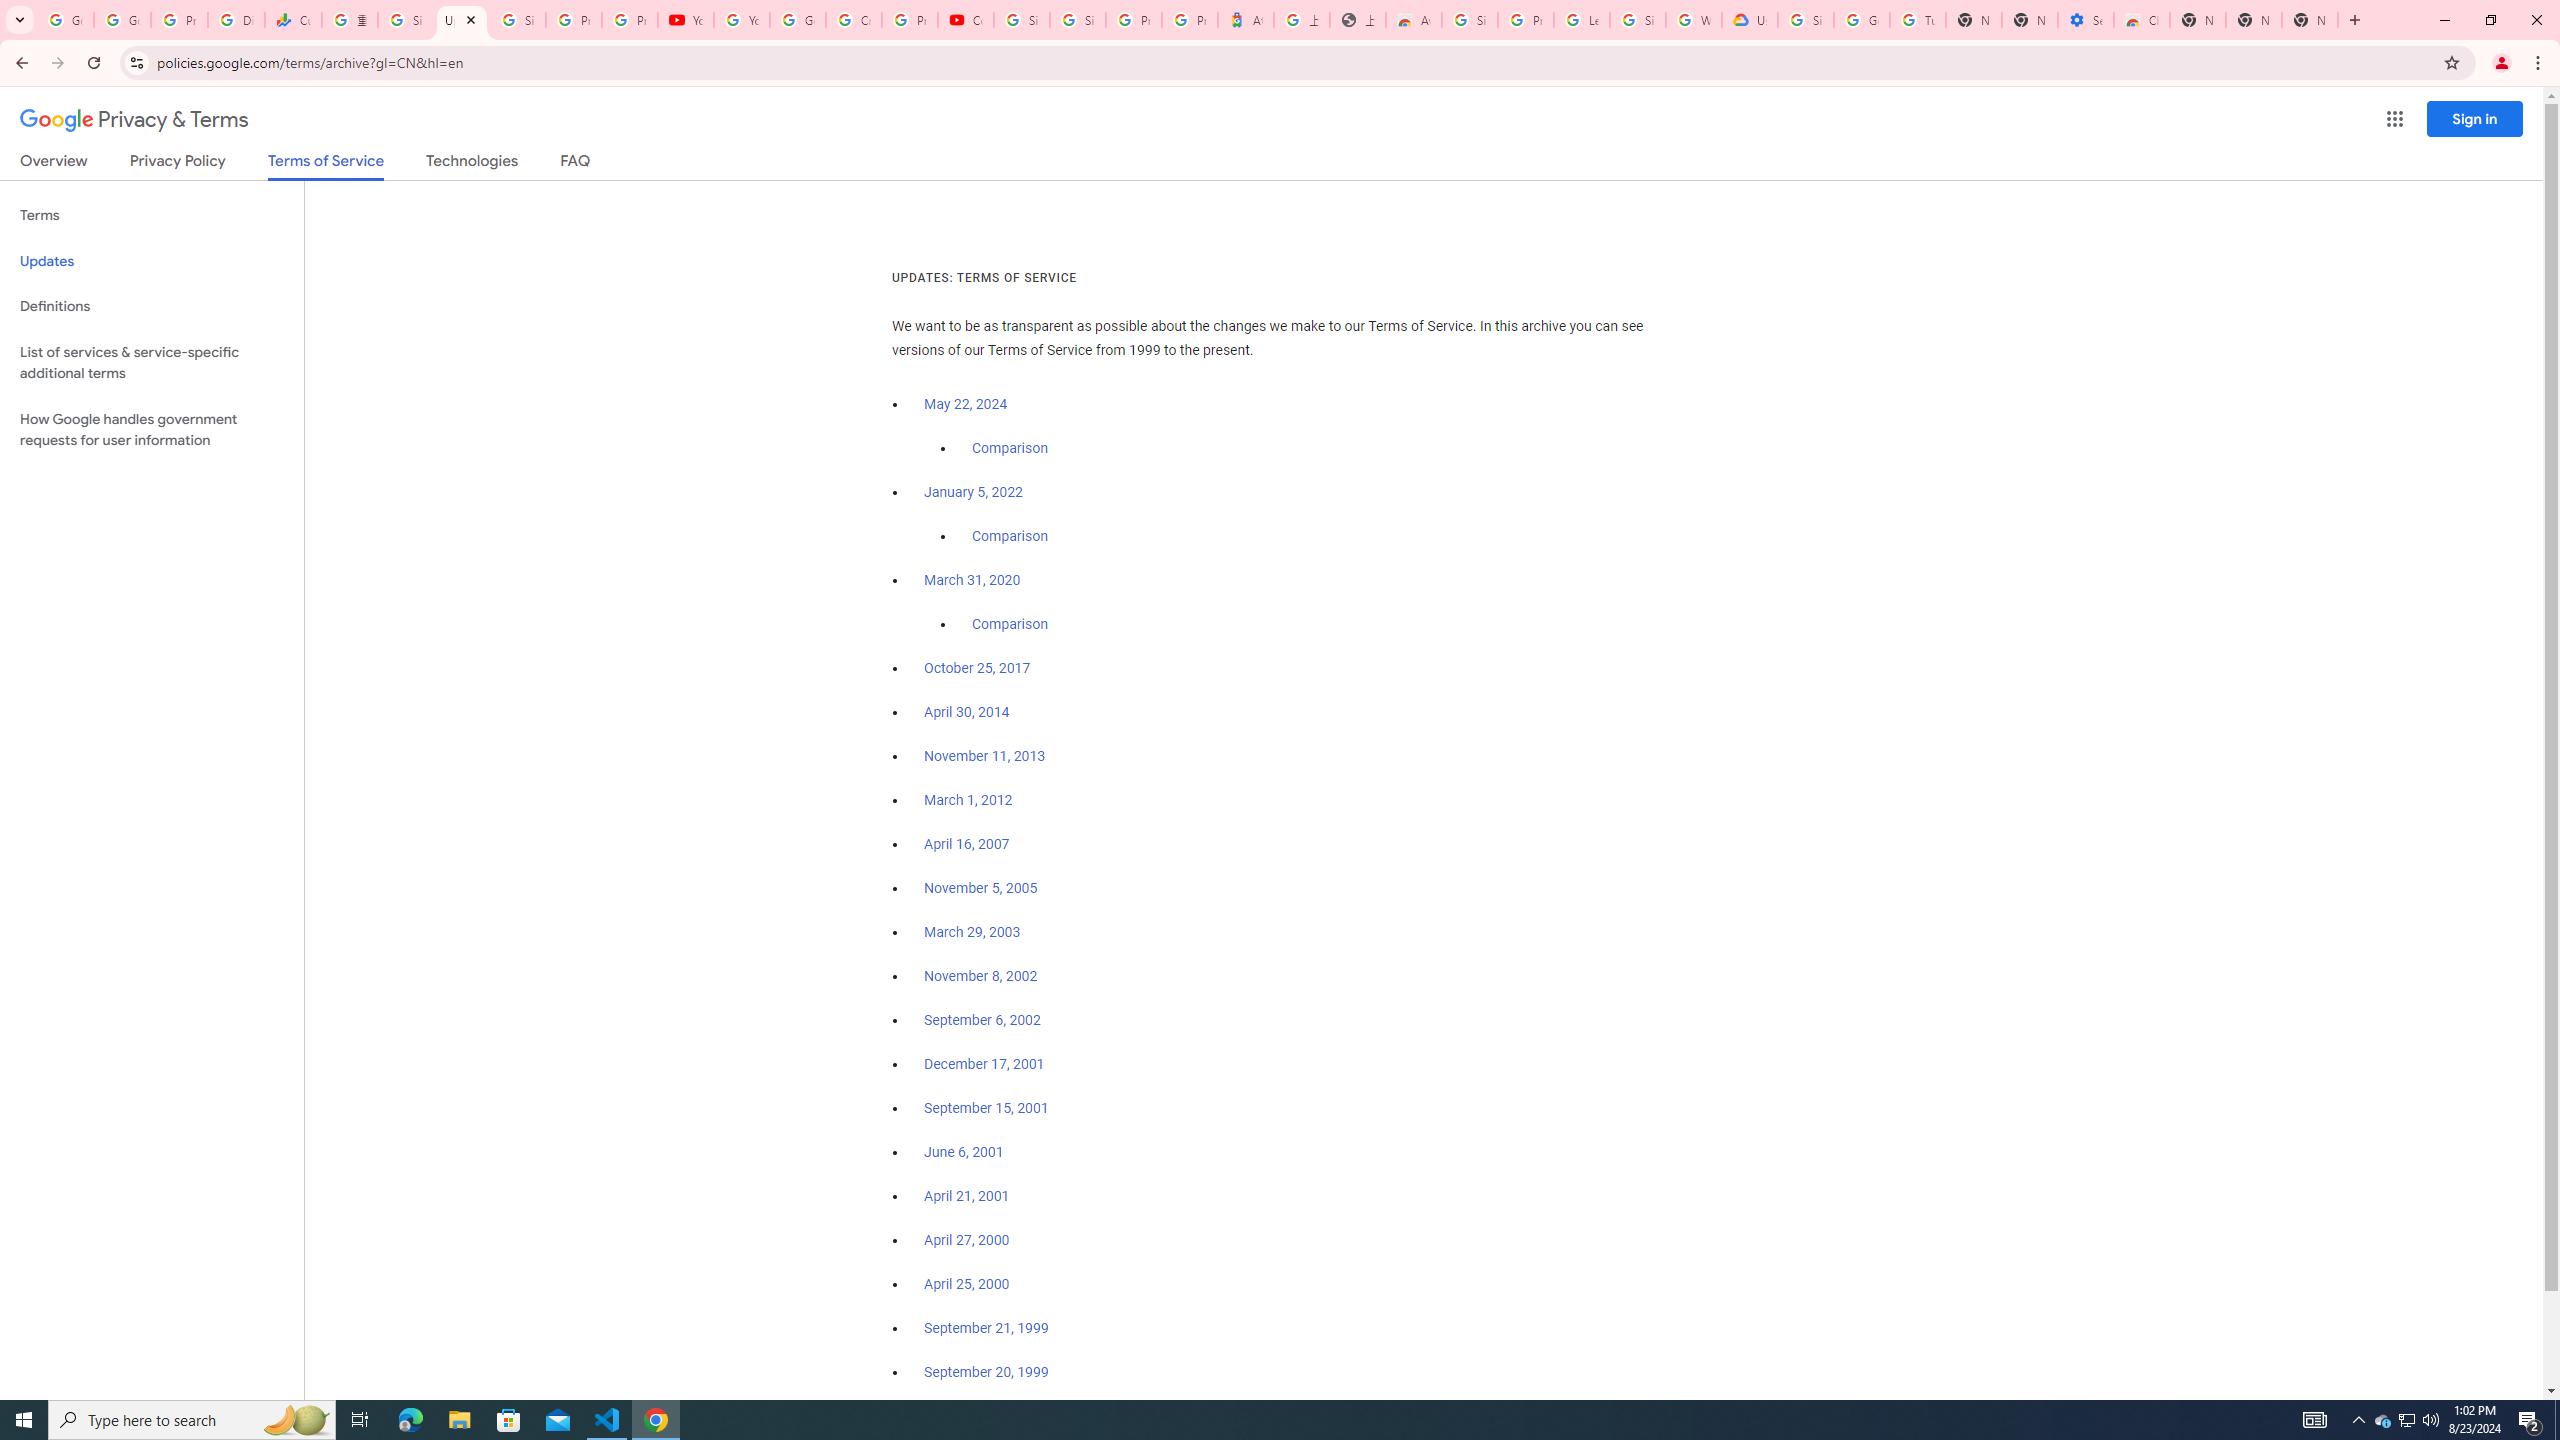  Describe the element at coordinates (964, 1152) in the screenshot. I see `June 6, 2001` at that location.